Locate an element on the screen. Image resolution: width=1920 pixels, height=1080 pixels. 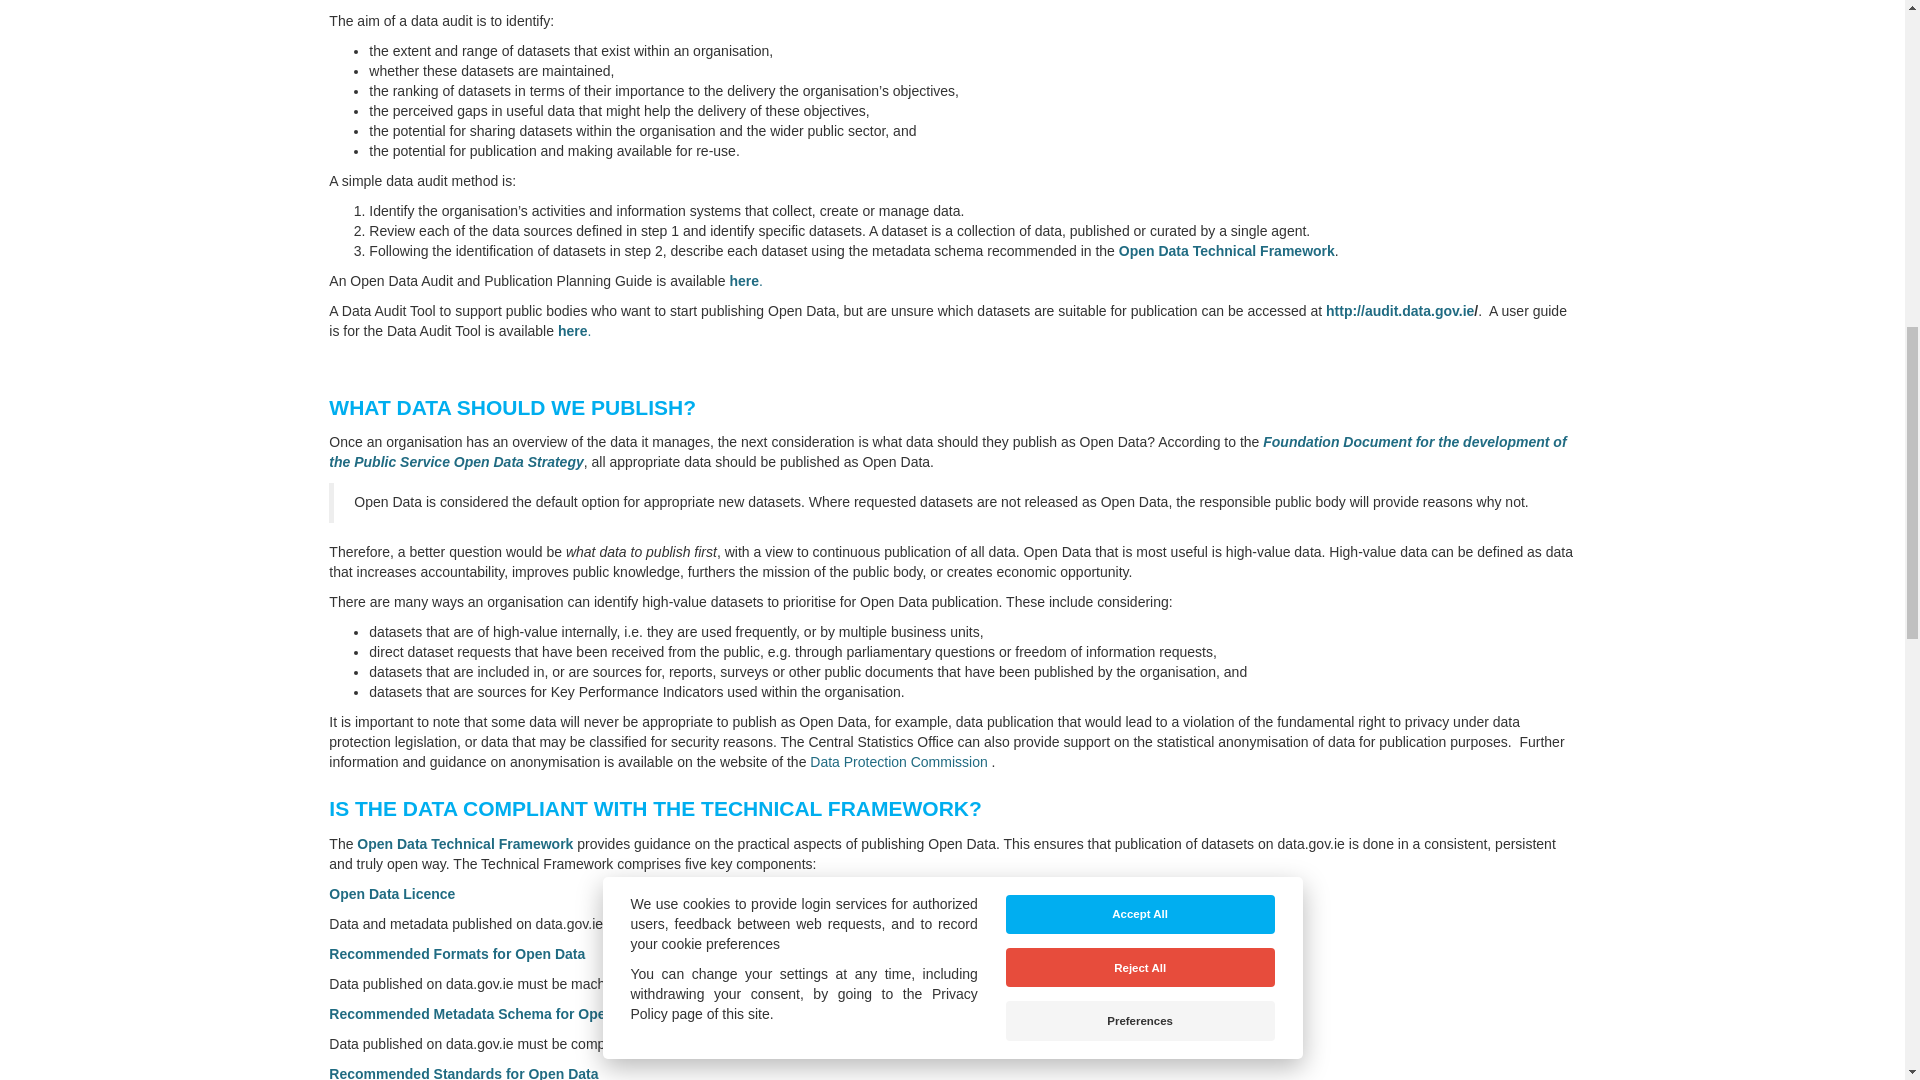
here.   is located at coordinates (578, 330).